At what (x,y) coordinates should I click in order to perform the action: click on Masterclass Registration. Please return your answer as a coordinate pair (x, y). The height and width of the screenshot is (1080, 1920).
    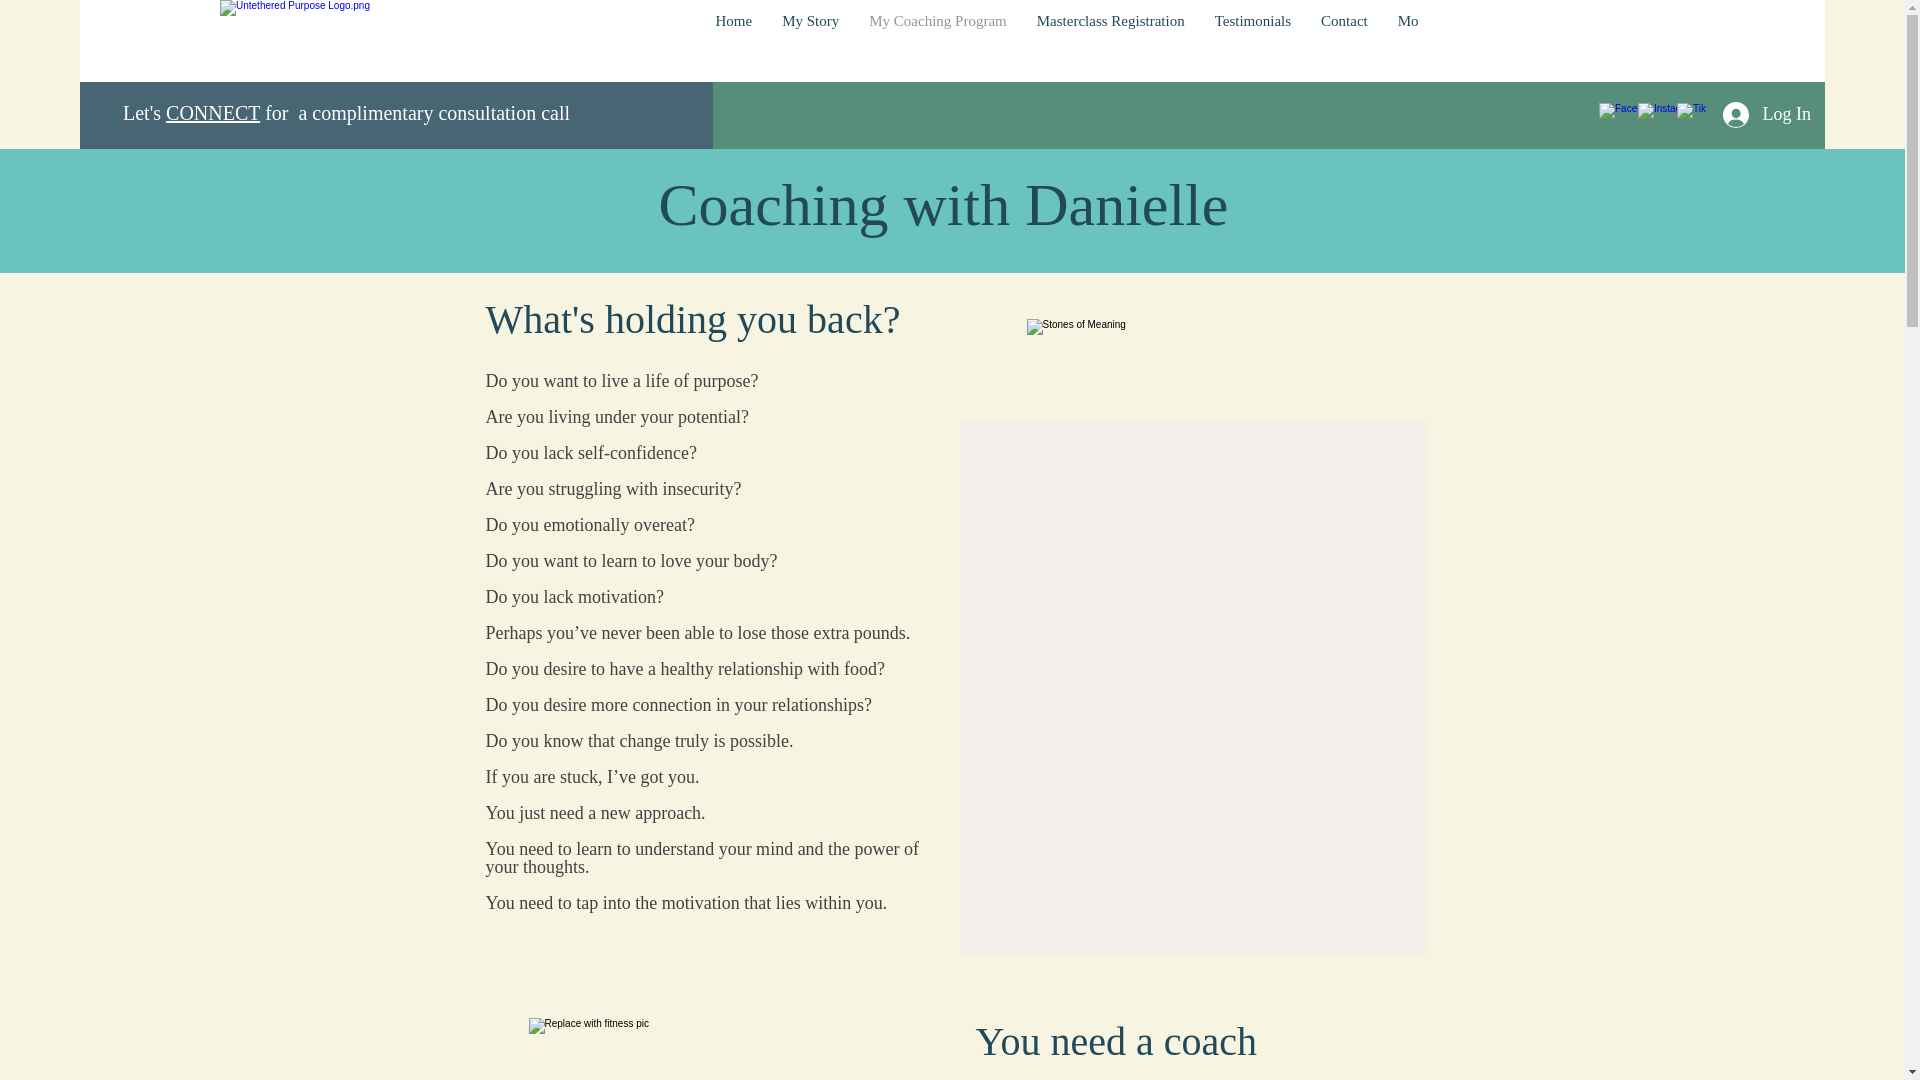
    Looking at the image, I should click on (1110, 38).